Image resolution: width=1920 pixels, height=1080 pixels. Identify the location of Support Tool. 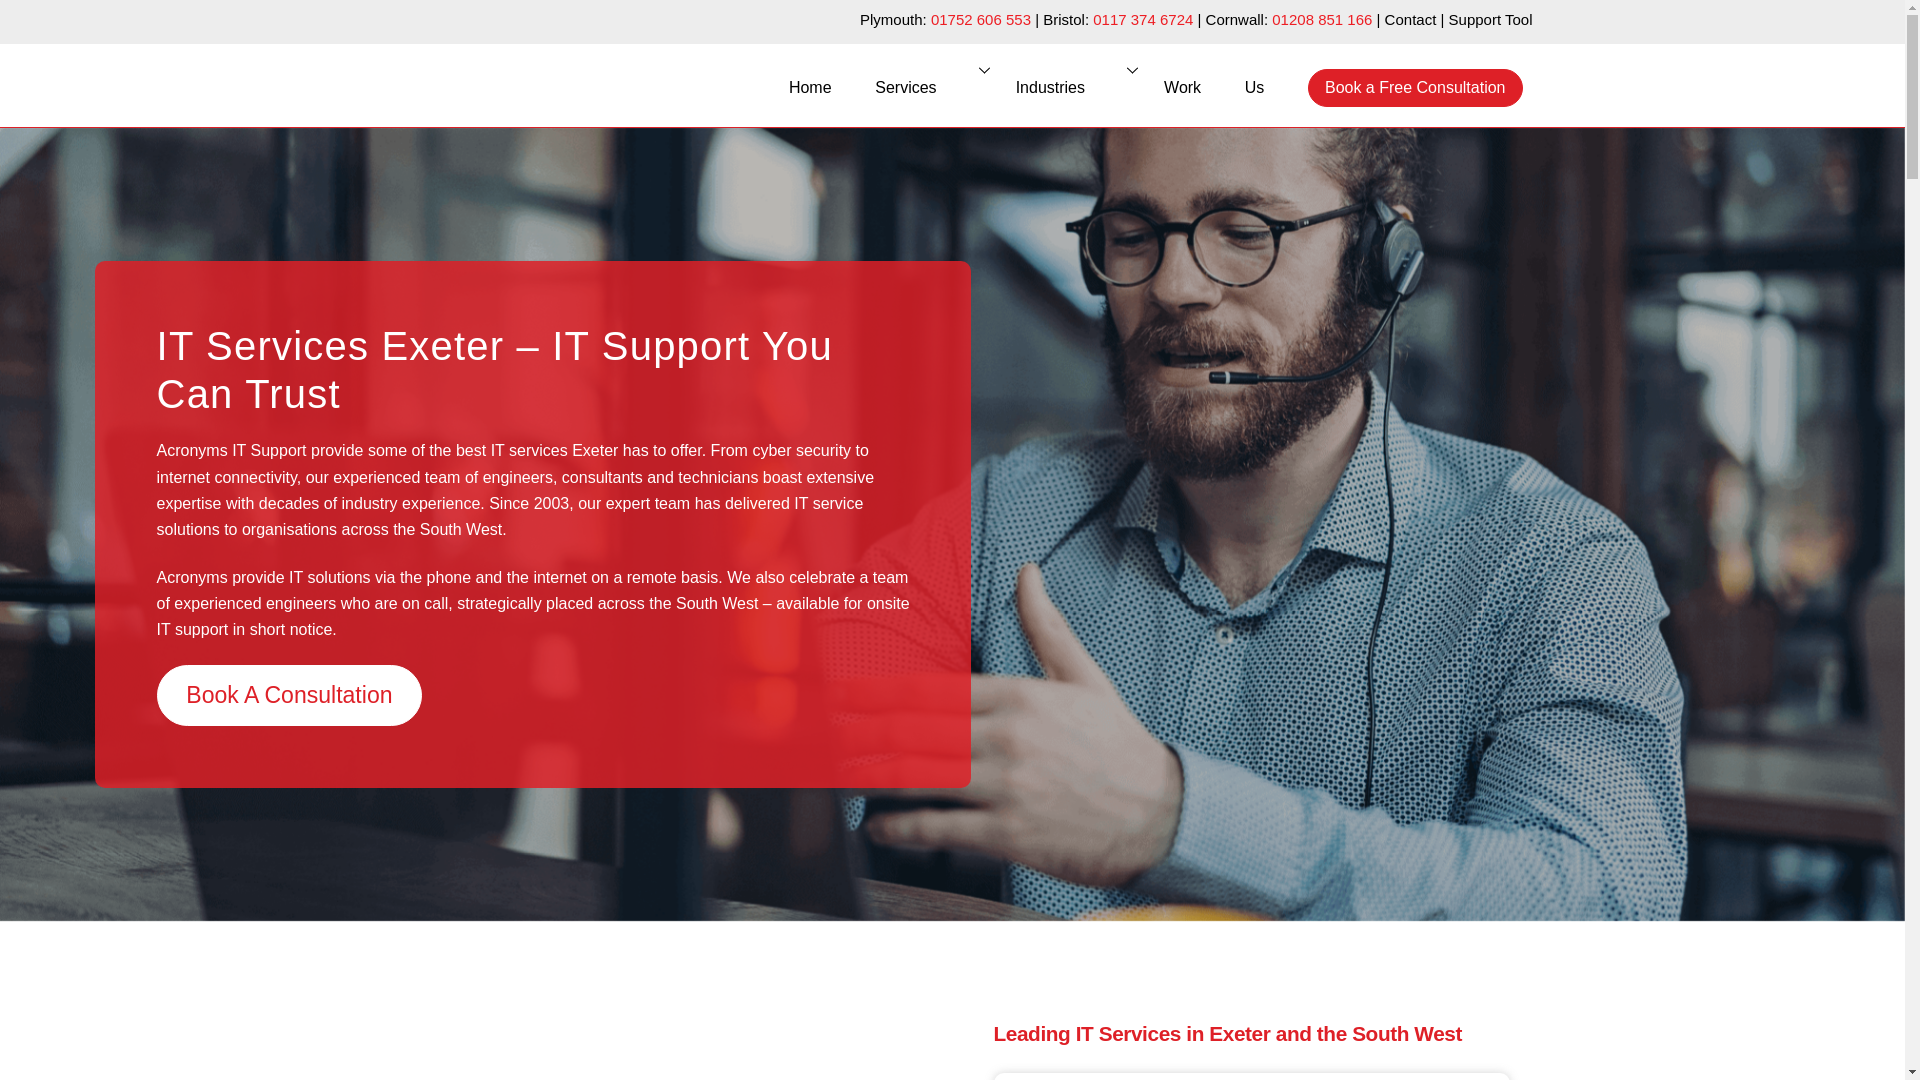
(1490, 19).